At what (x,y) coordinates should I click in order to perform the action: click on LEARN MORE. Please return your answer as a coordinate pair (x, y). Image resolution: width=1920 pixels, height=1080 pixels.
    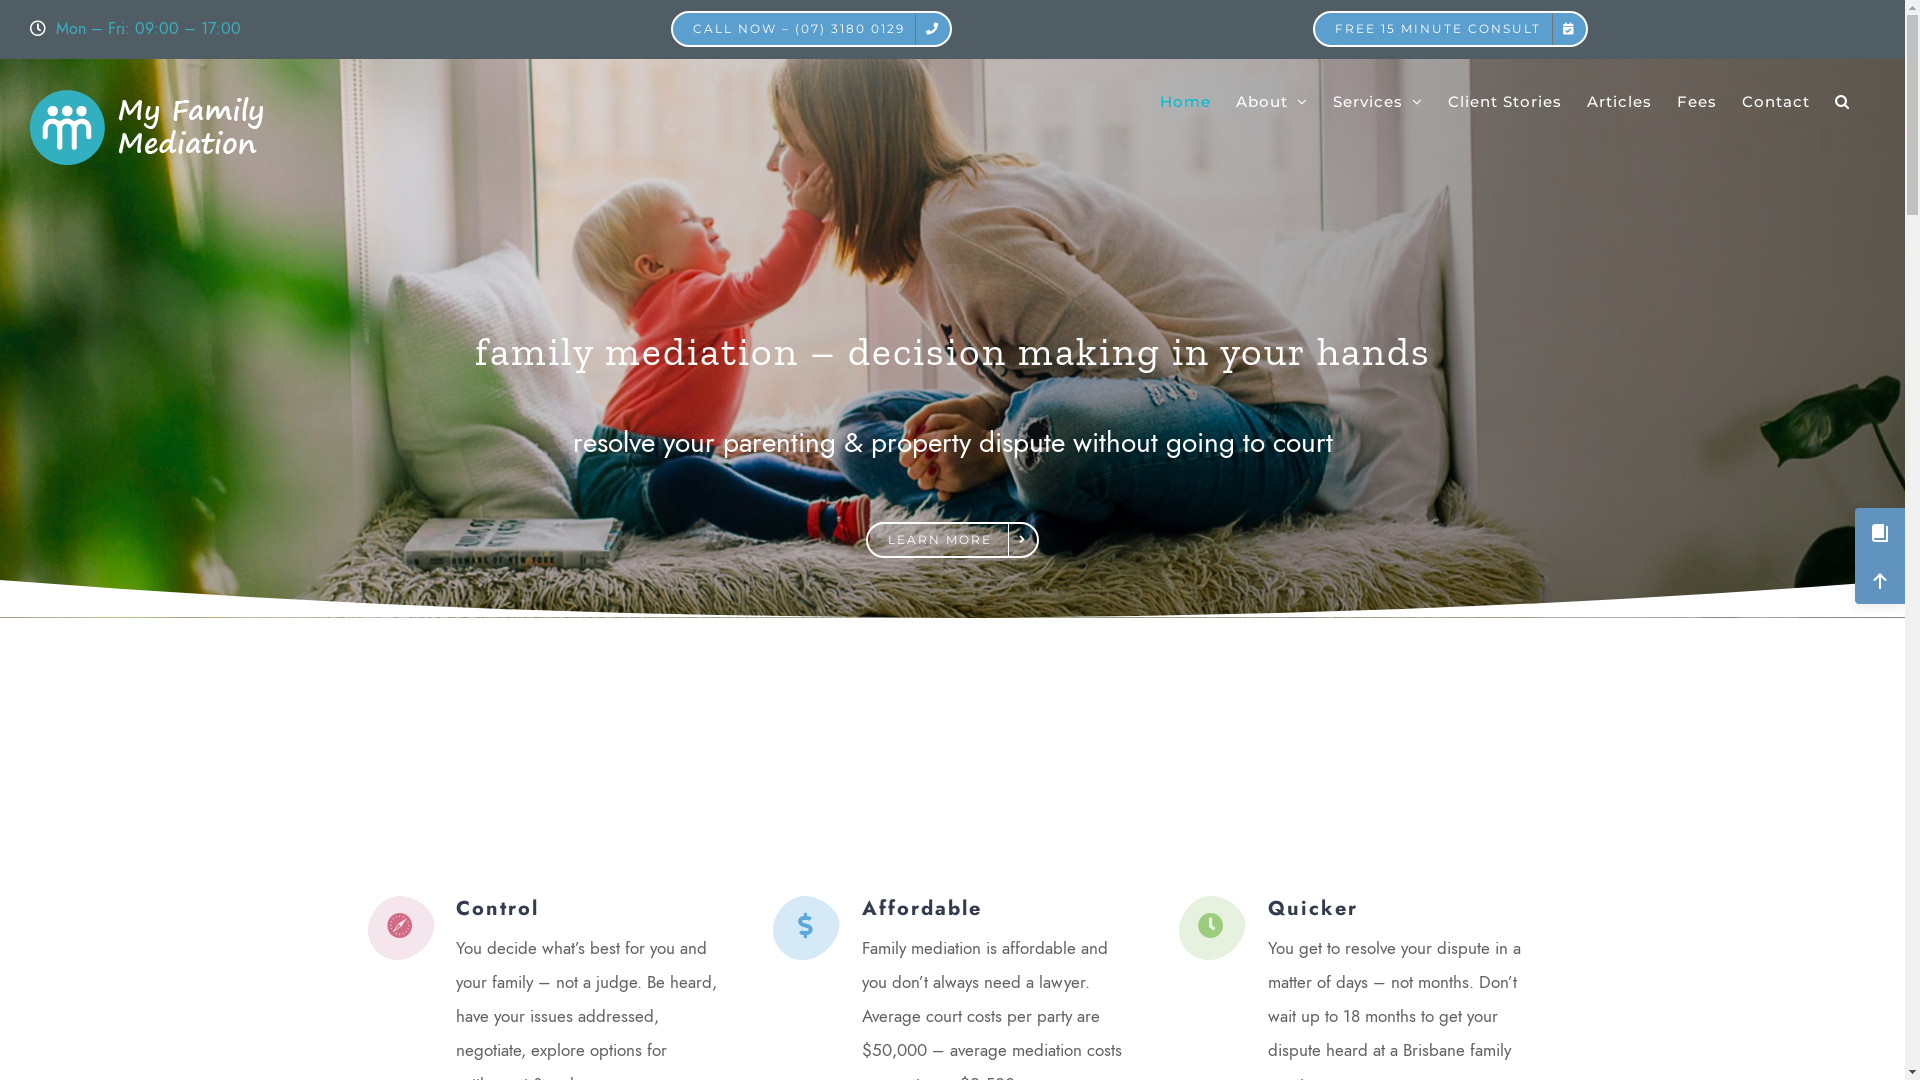
    Looking at the image, I should click on (952, 540).